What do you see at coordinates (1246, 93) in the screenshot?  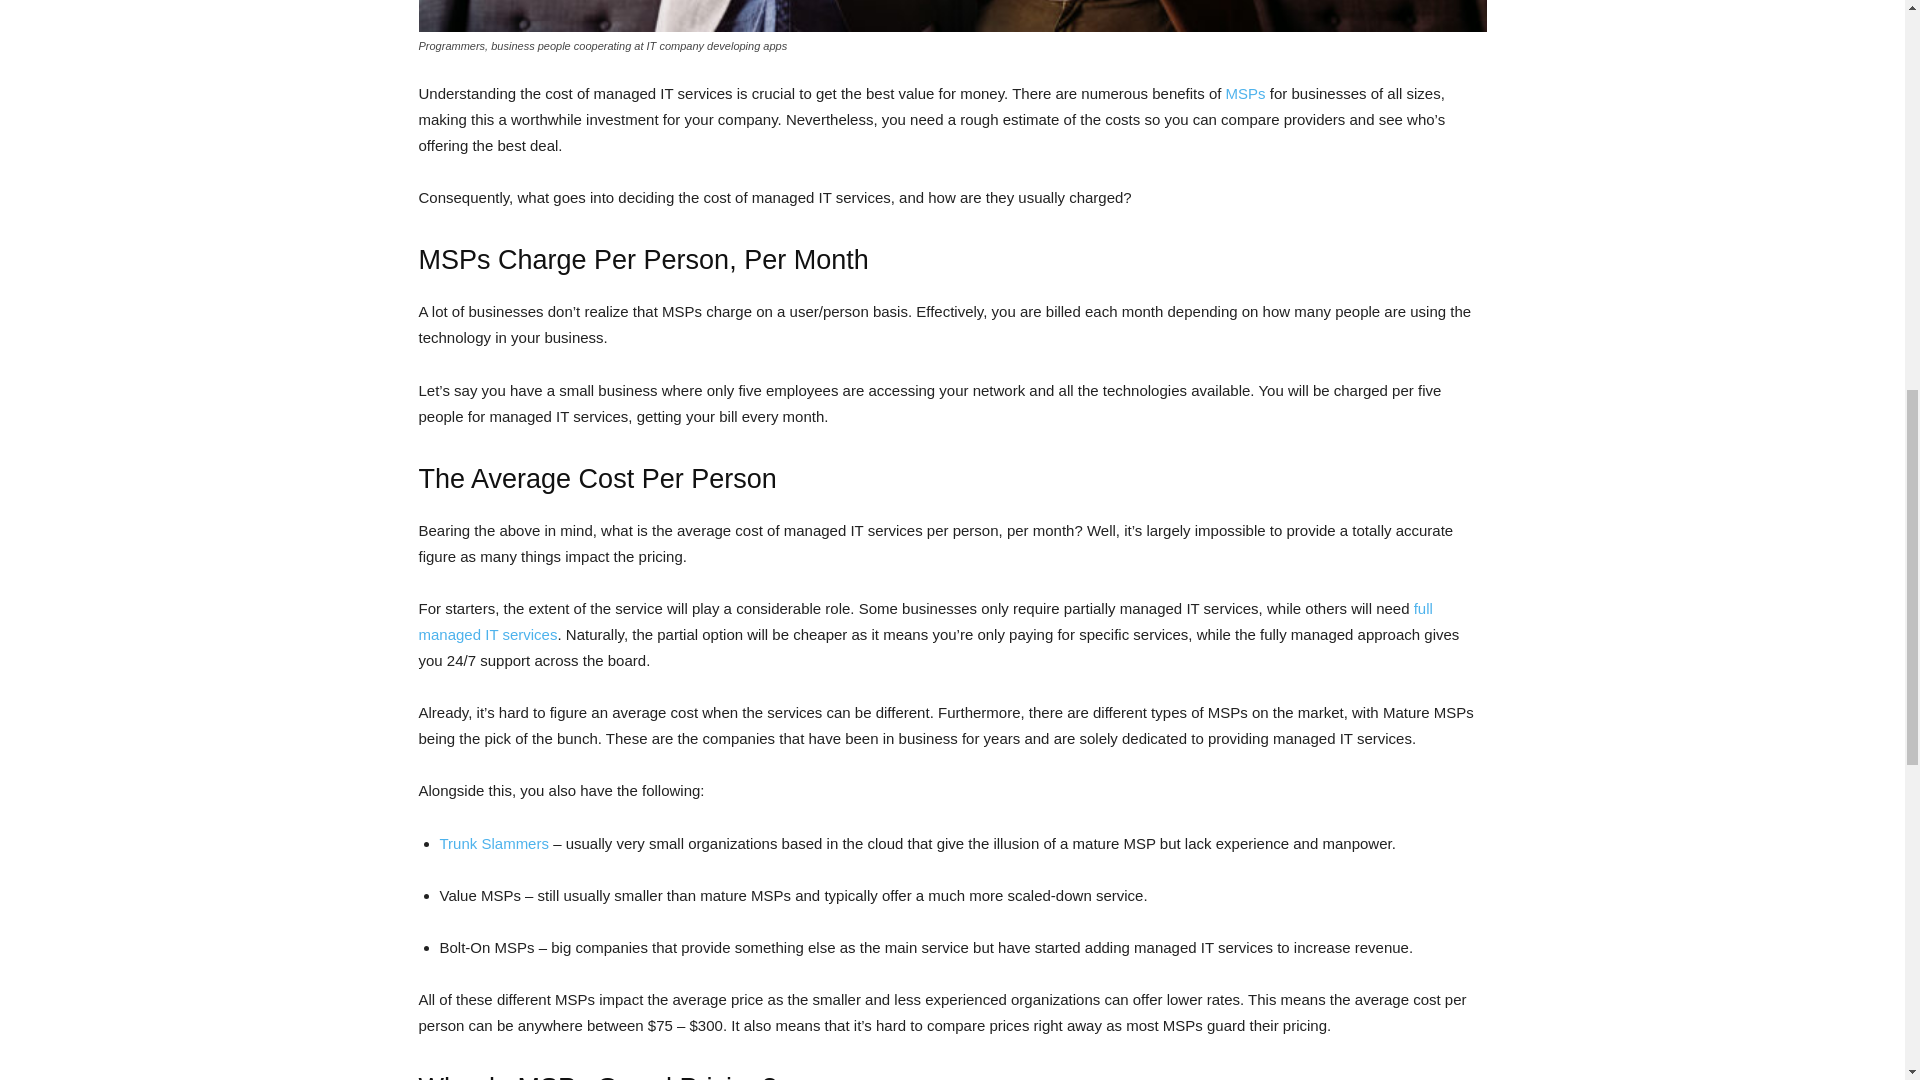 I see `MSPs` at bounding box center [1246, 93].